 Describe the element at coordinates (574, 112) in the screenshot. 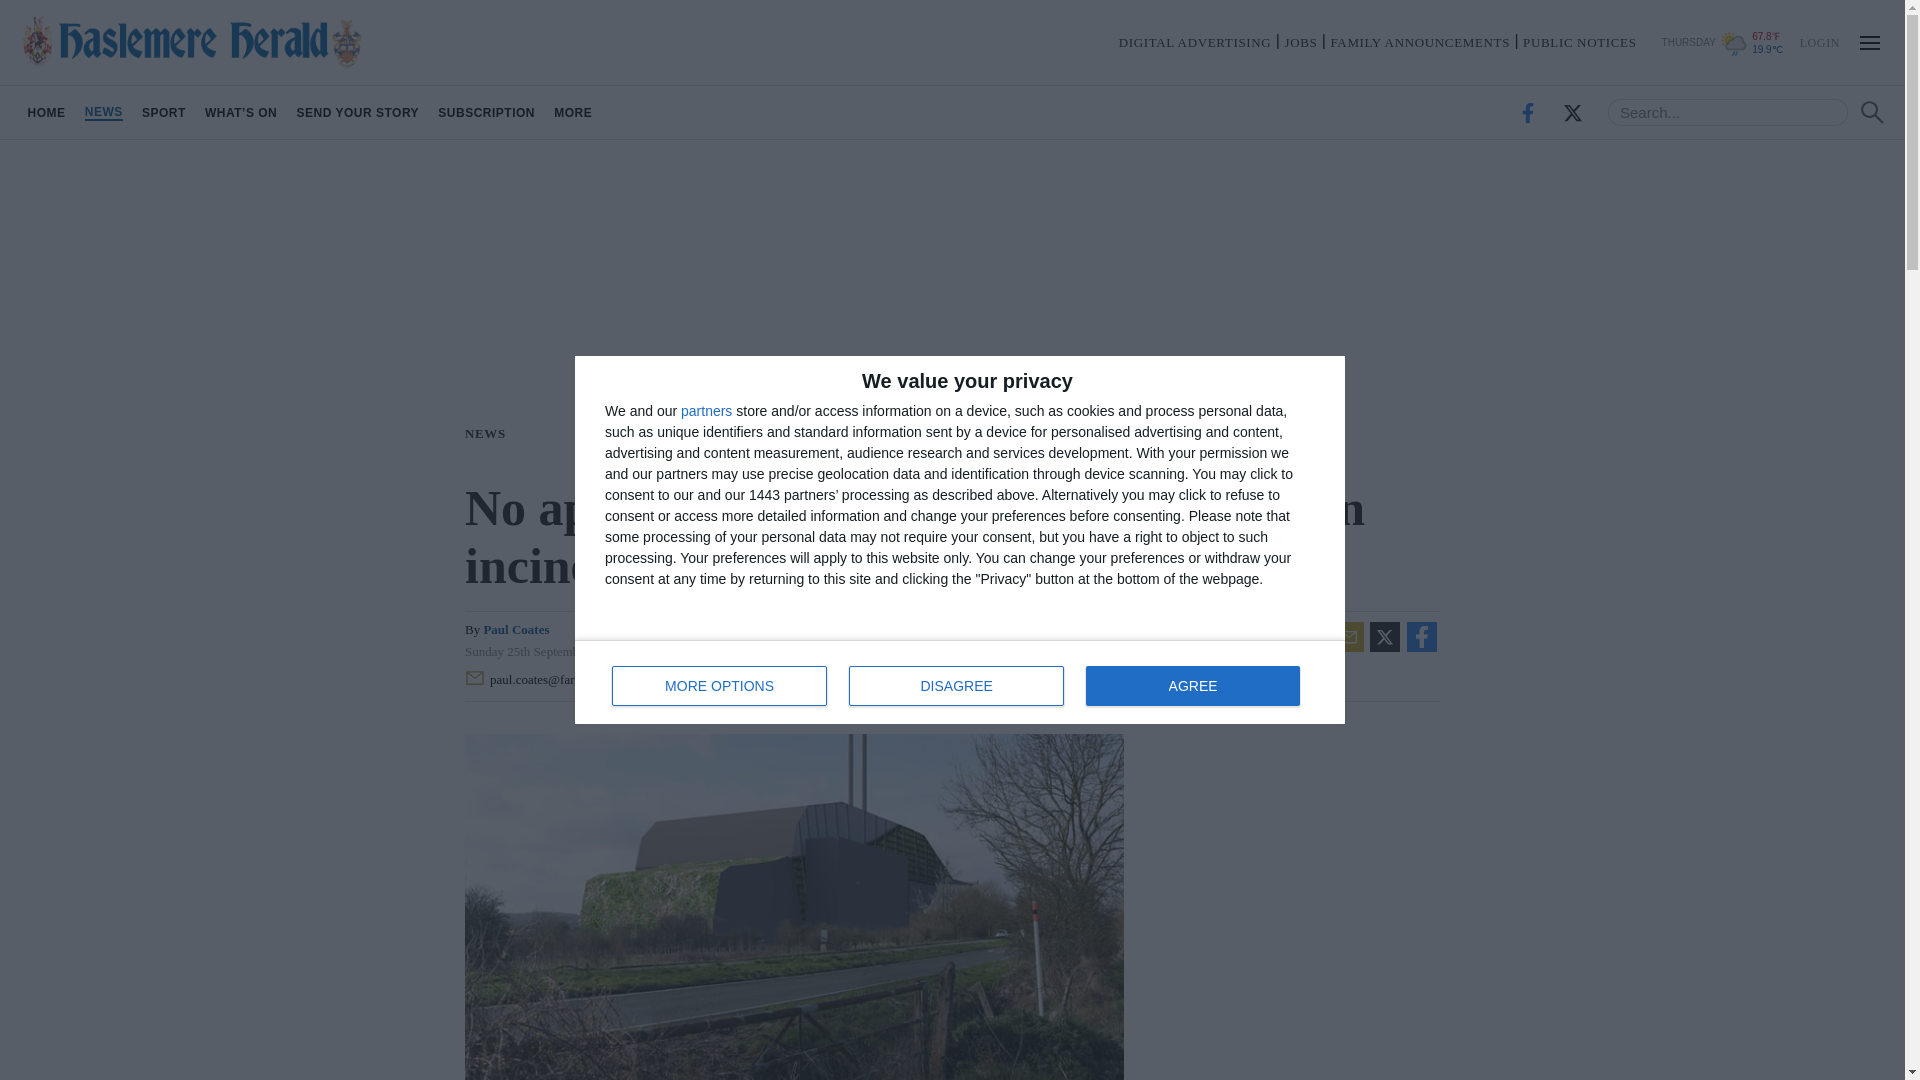

I see `MORE OPTIONS` at that location.